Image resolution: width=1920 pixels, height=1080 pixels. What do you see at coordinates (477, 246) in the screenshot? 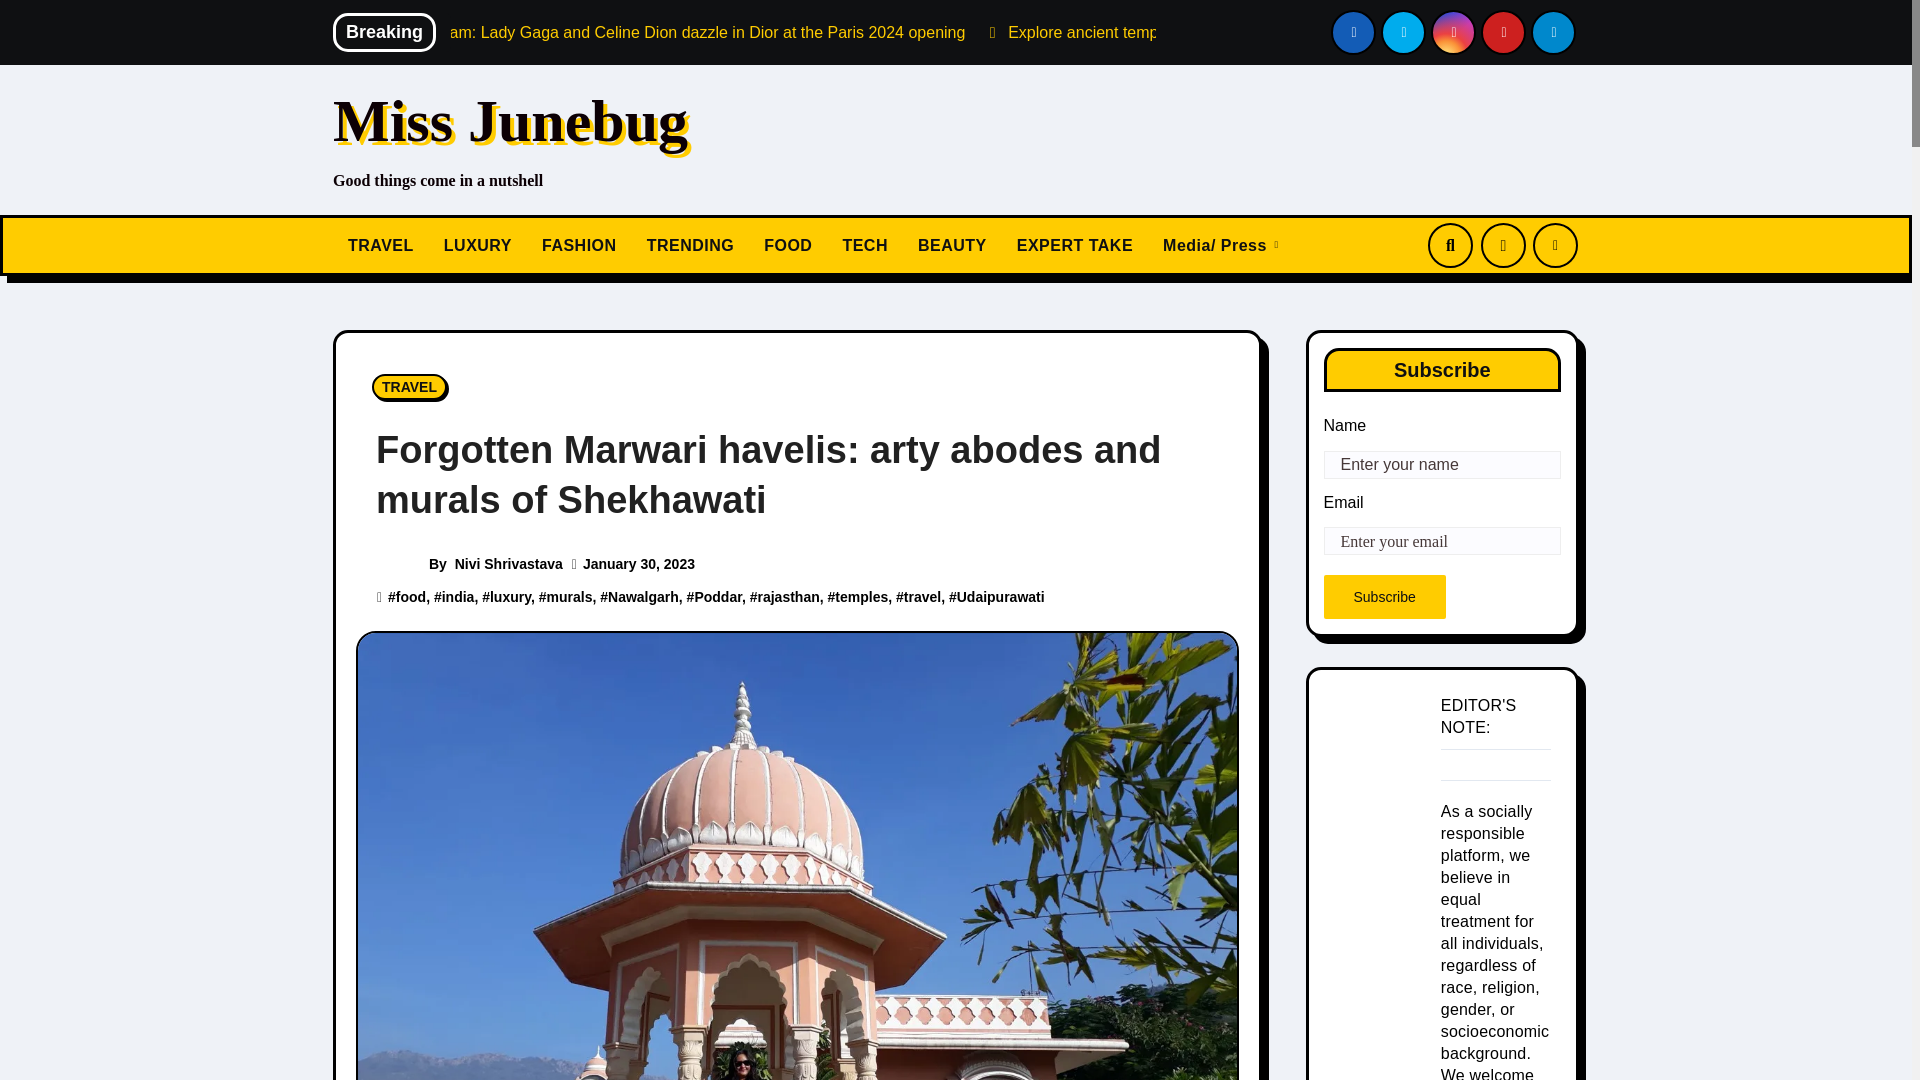
I see `LUXURY` at bounding box center [477, 246].